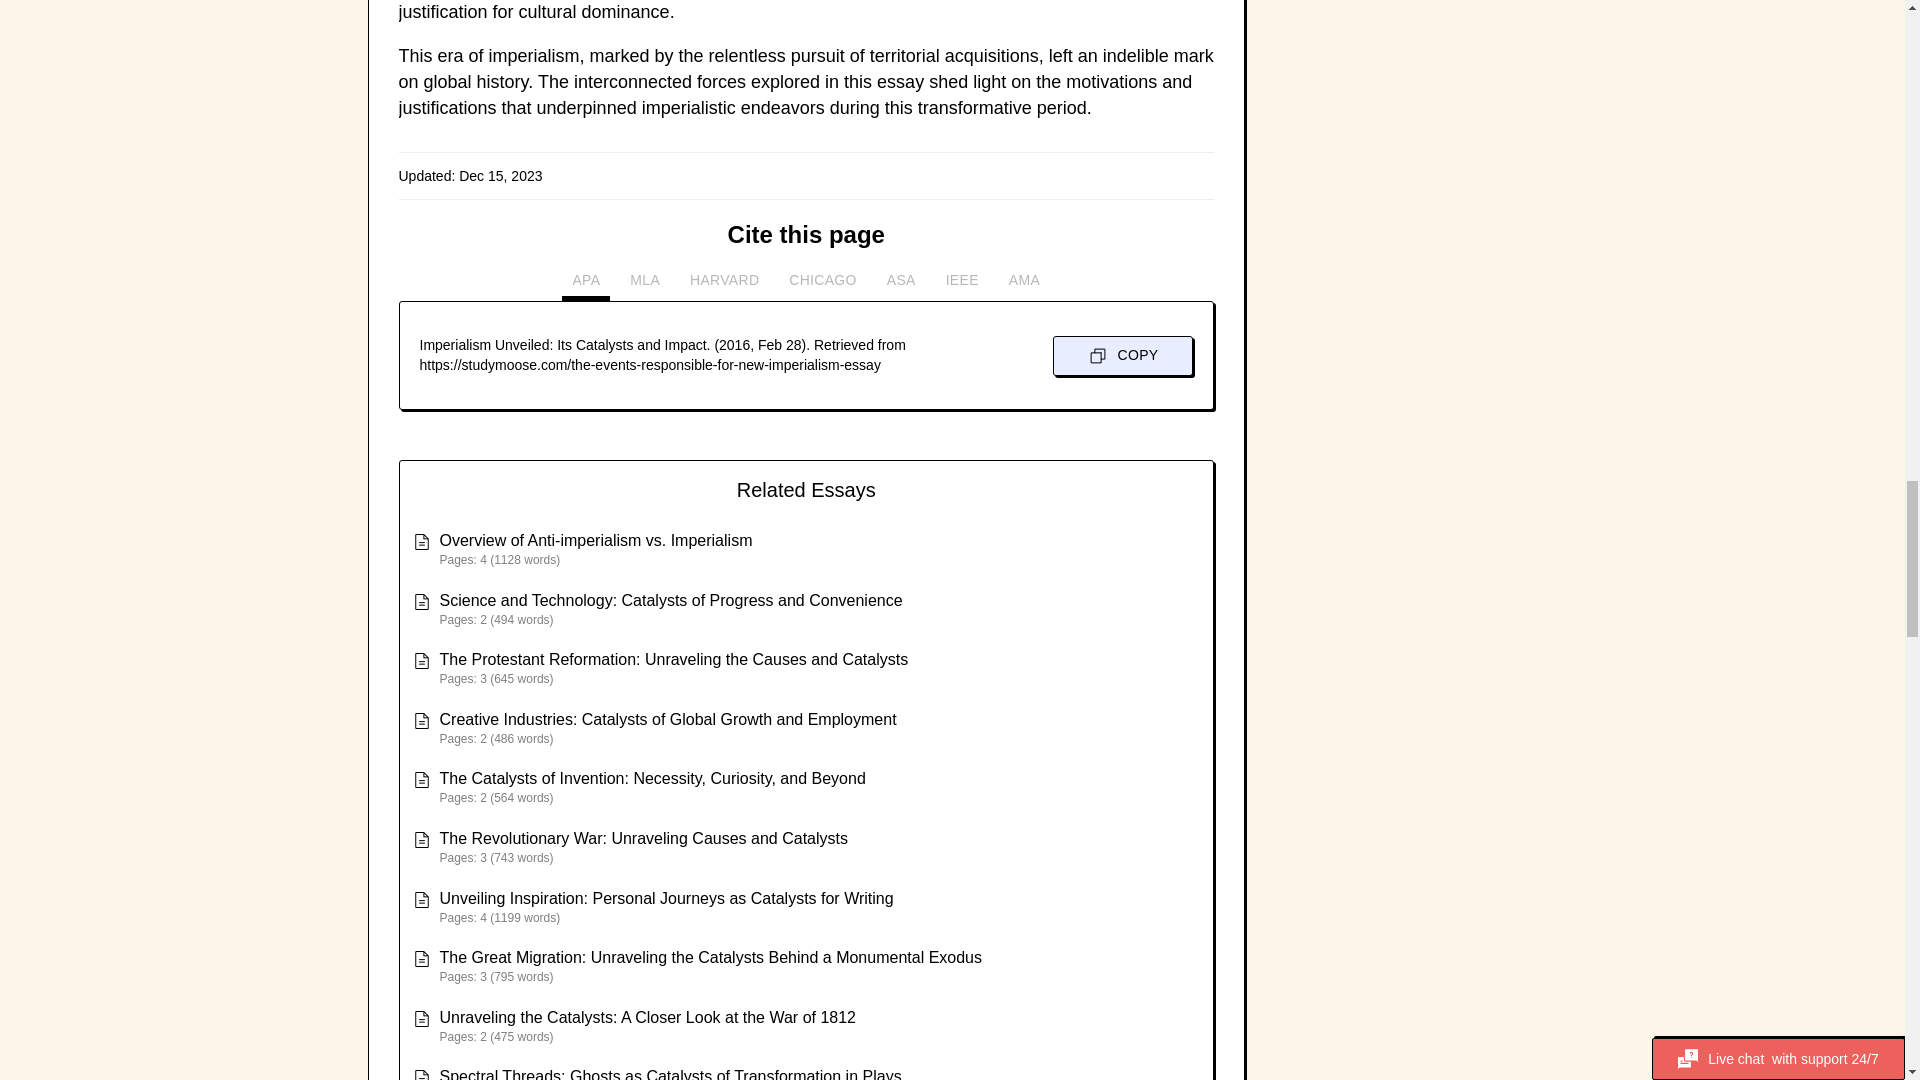  I want to click on MLA, so click(645, 286).